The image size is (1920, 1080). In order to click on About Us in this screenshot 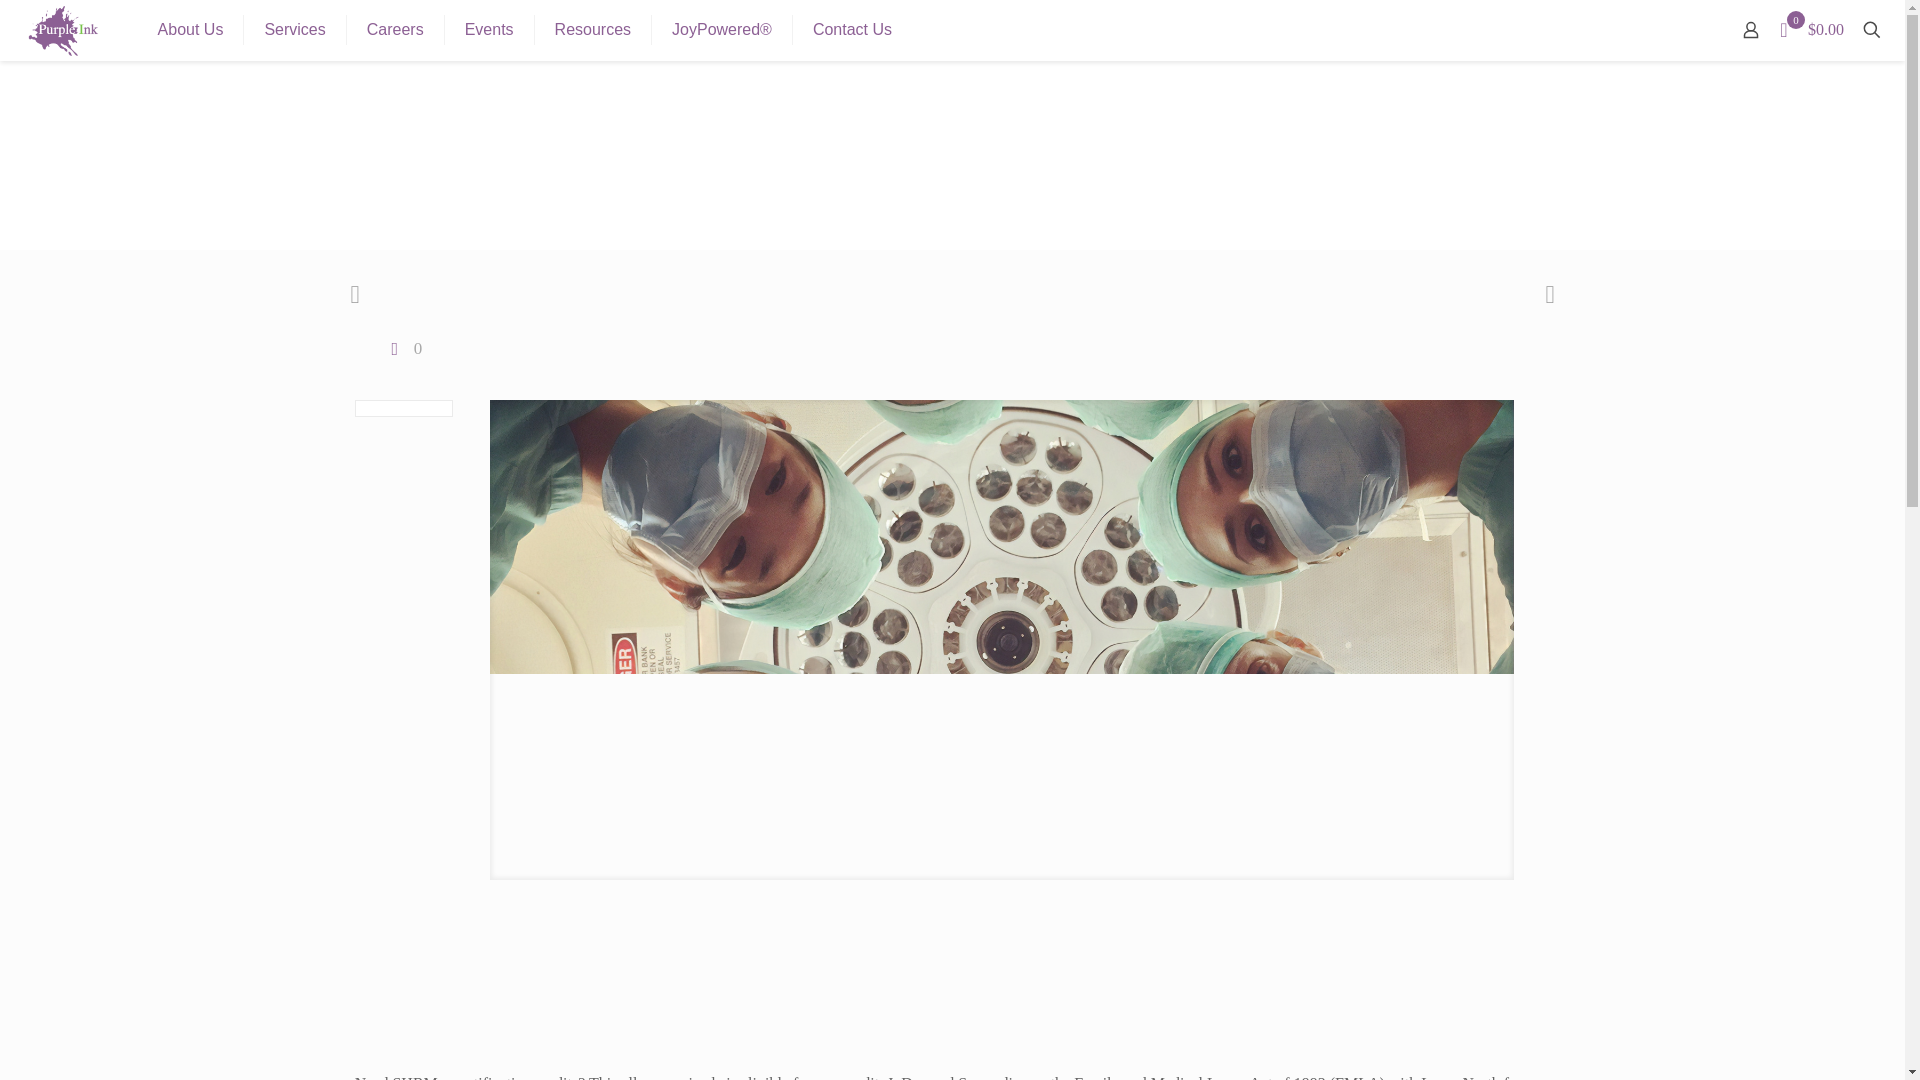, I will do `click(192, 30)`.